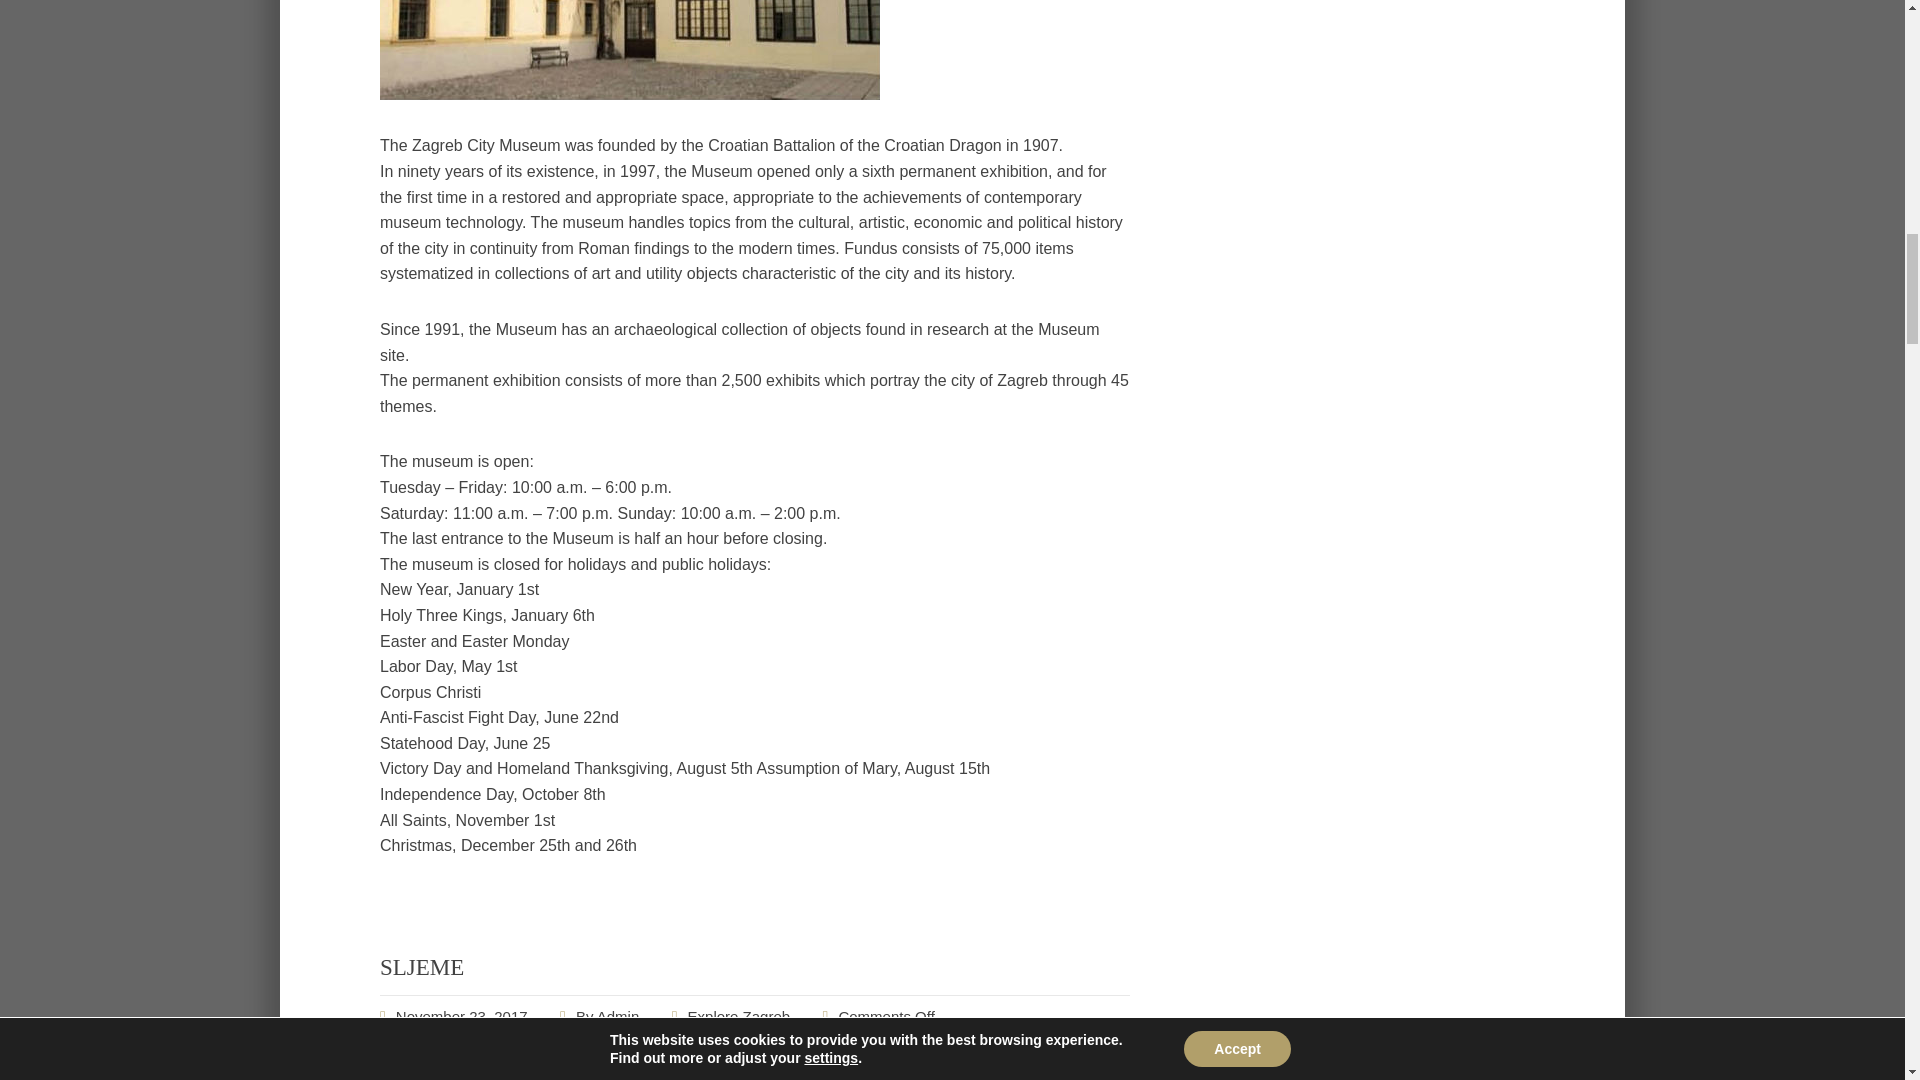  Describe the element at coordinates (462, 1016) in the screenshot. I see `November 23, 2017` at that location.